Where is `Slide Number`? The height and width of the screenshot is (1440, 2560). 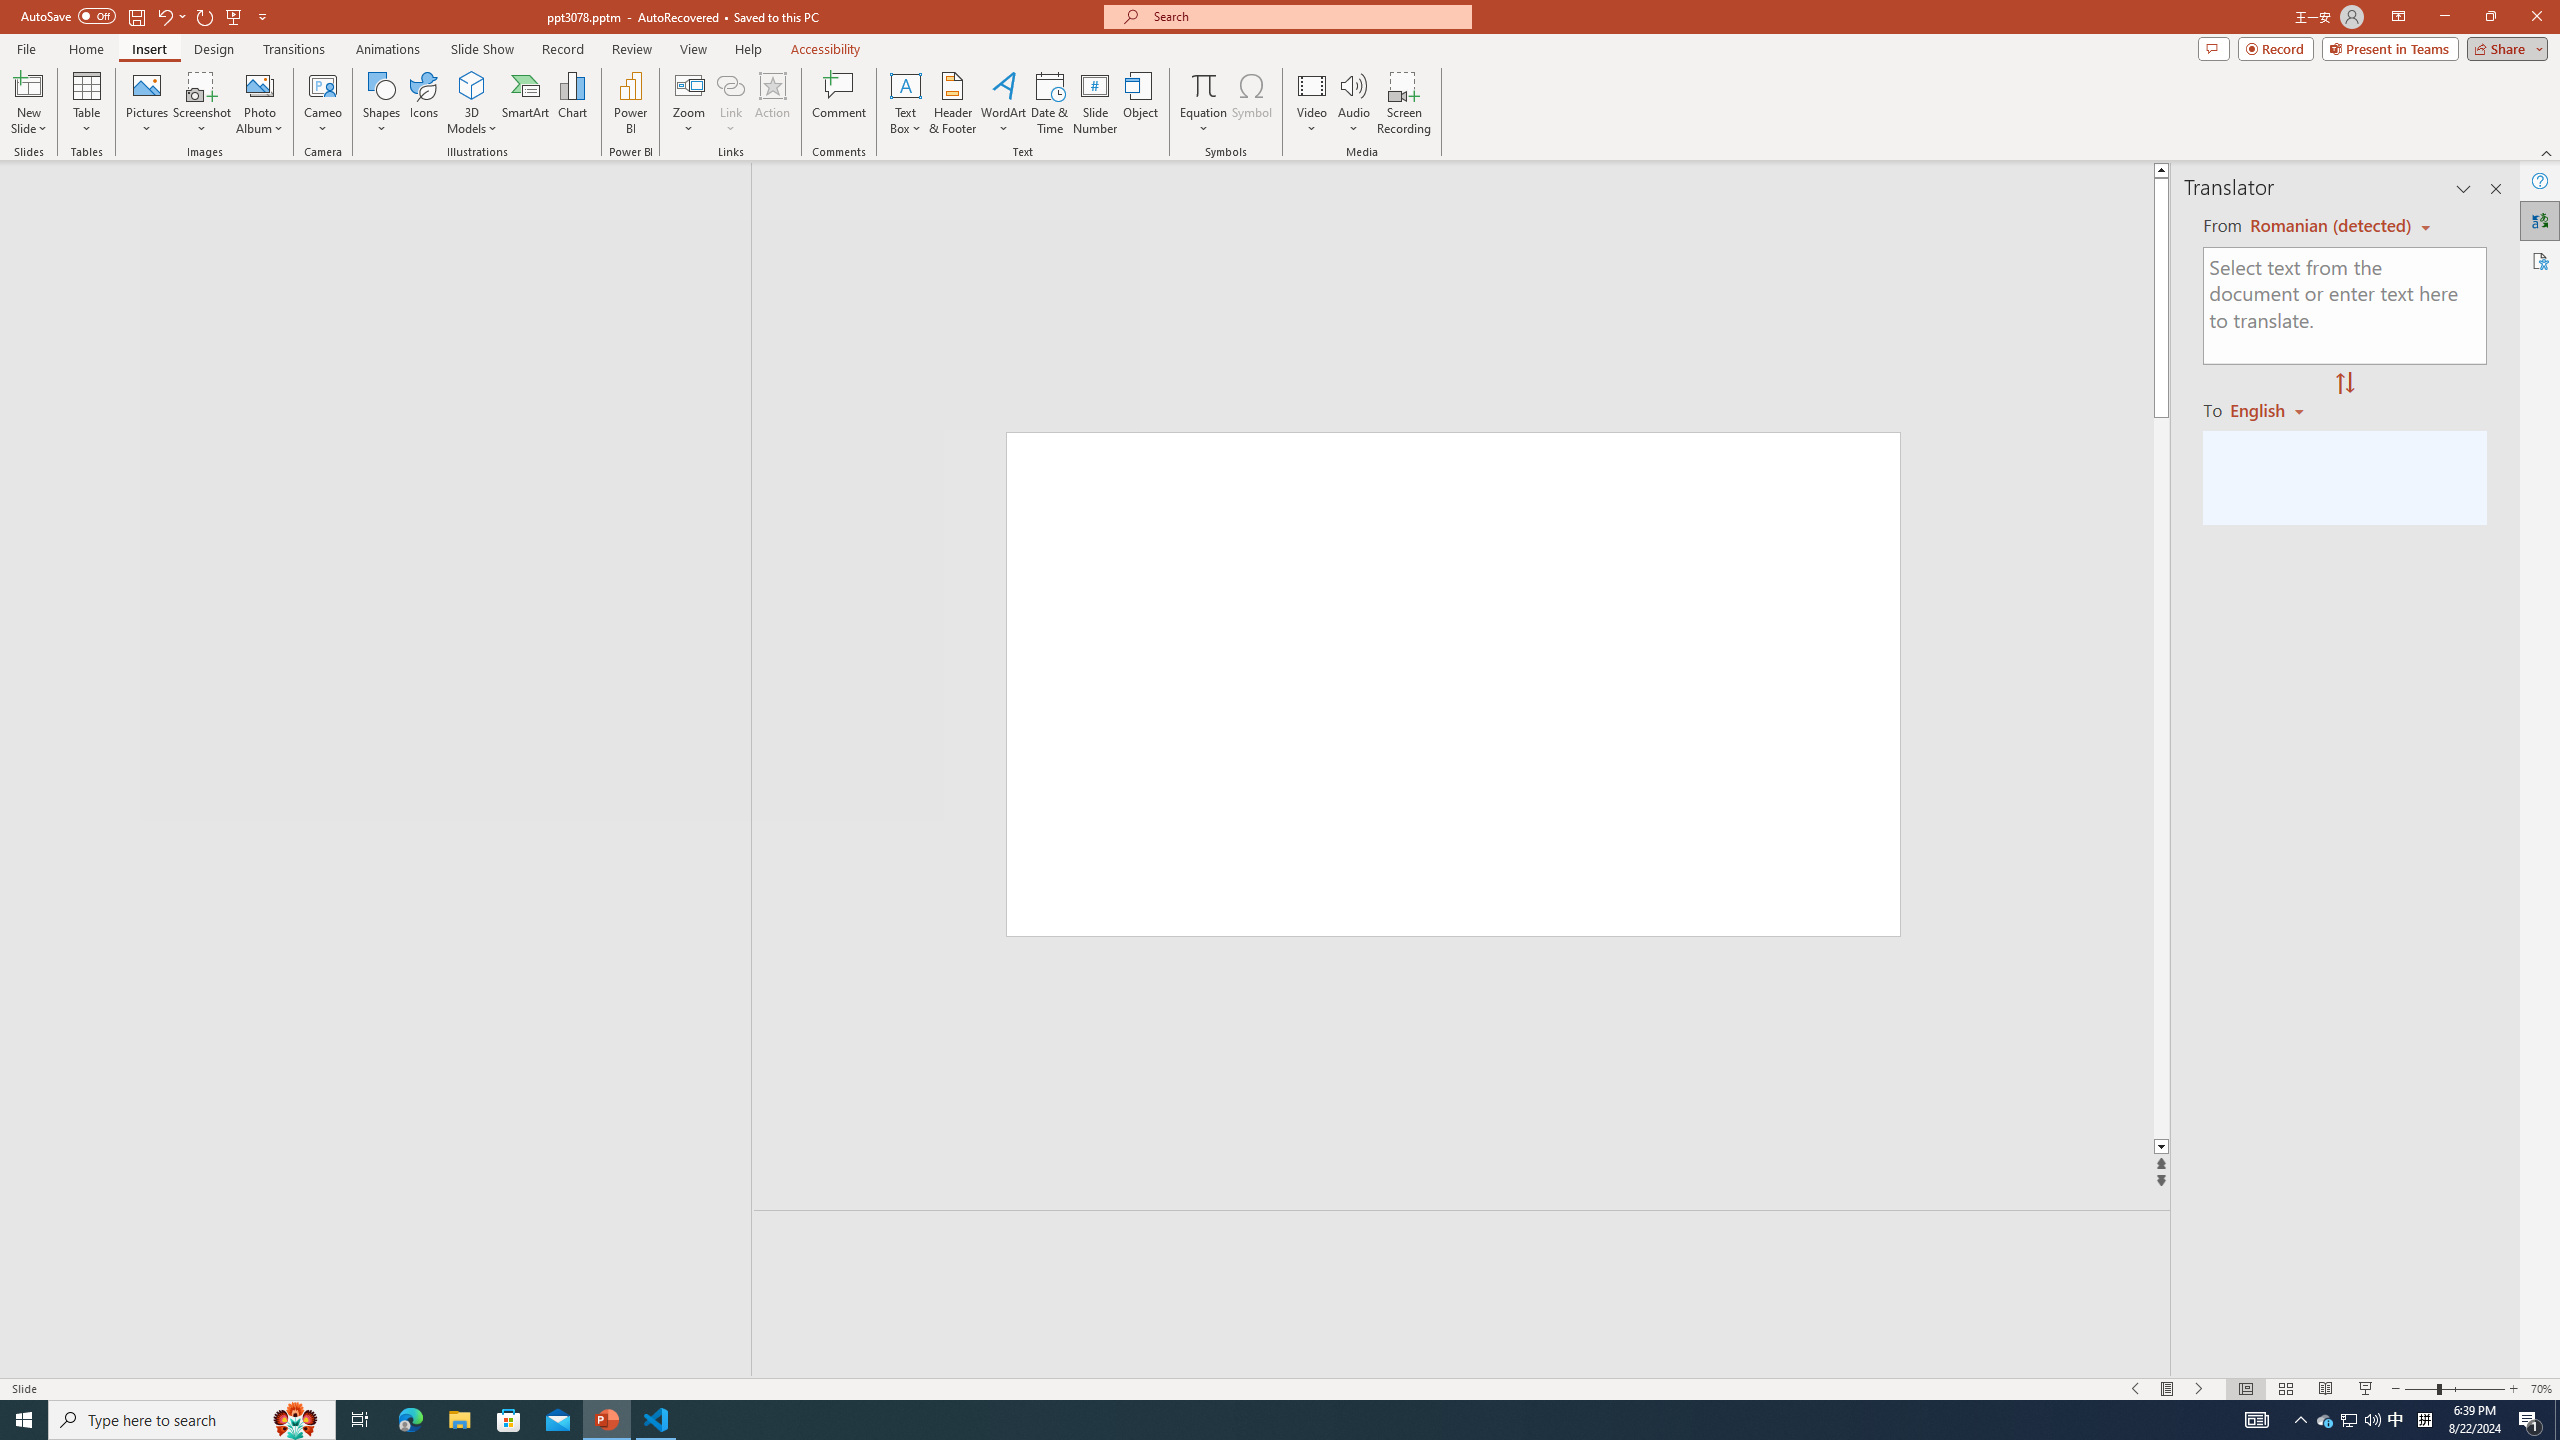 Slide Number is located at coordinates (1096, 103).